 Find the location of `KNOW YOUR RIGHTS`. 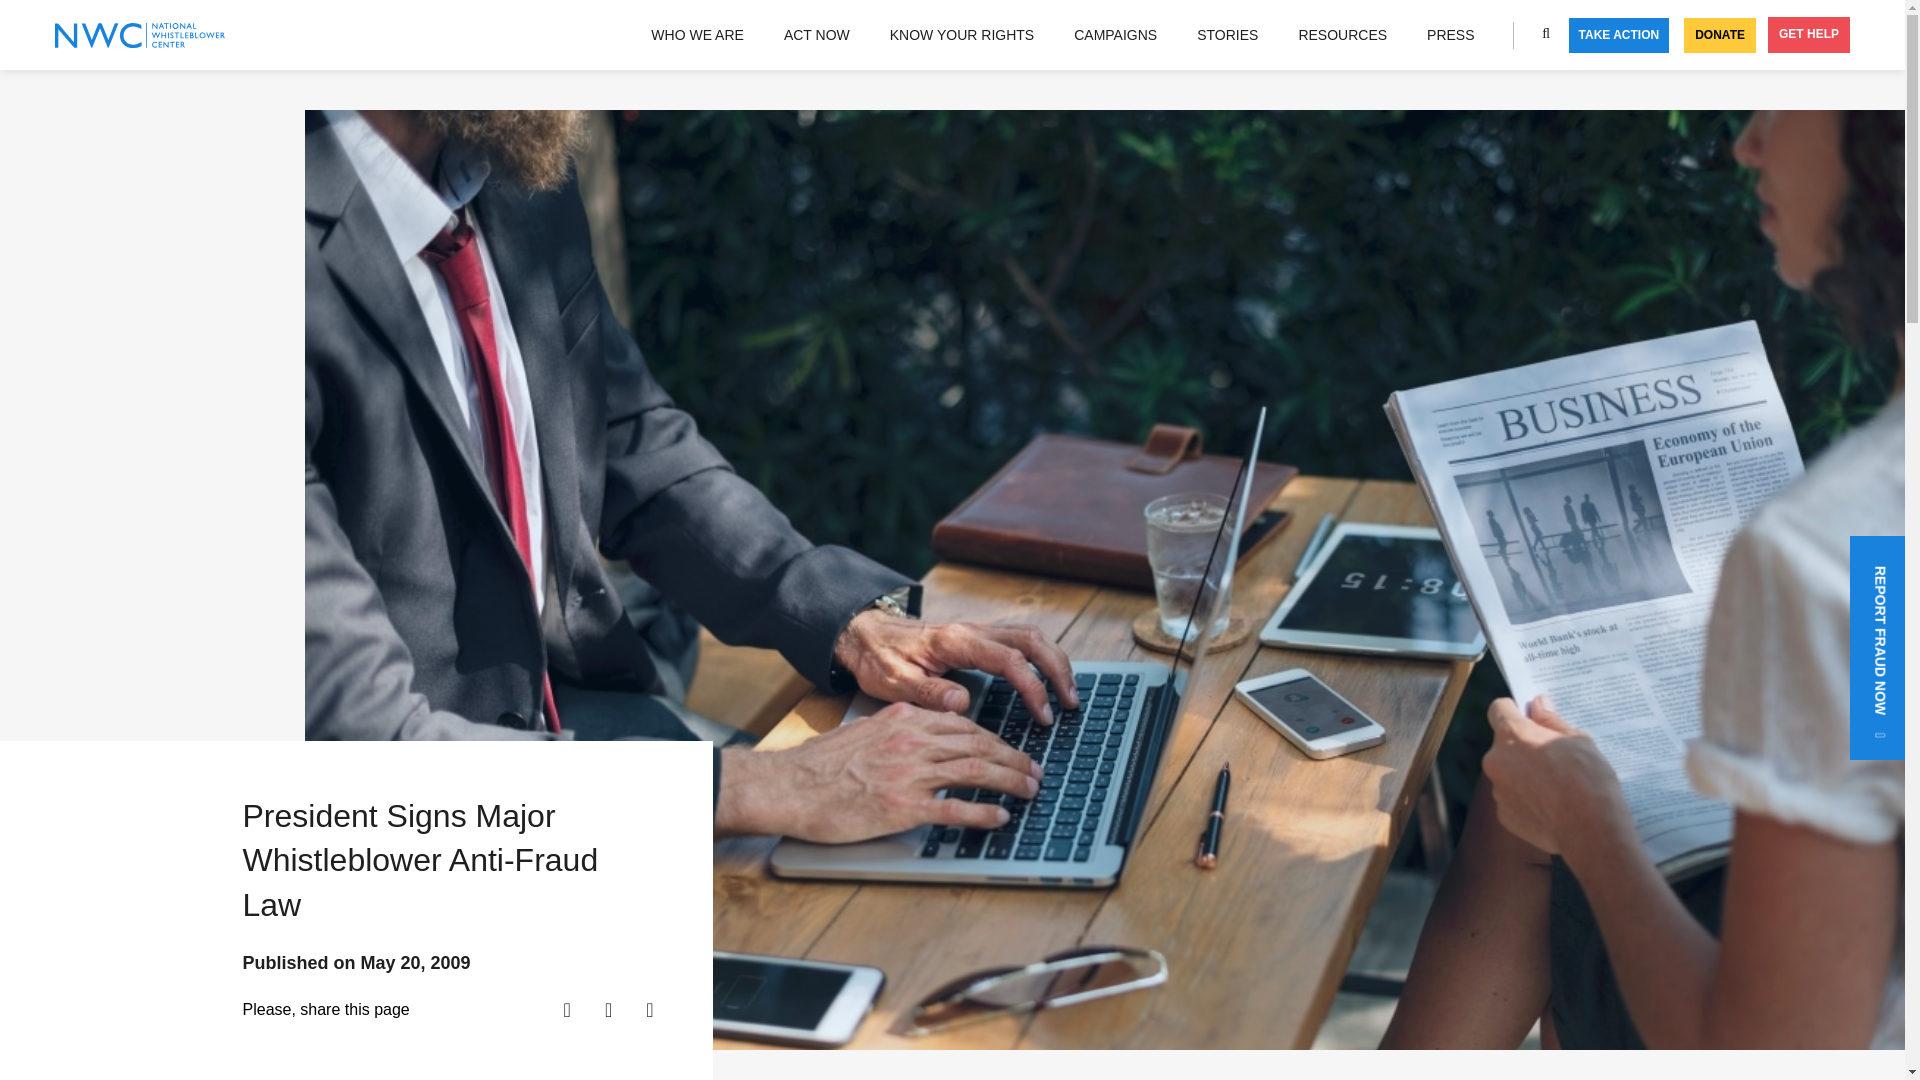

KNOW YOUR RIGHTS is located at coordinates (962, 34).